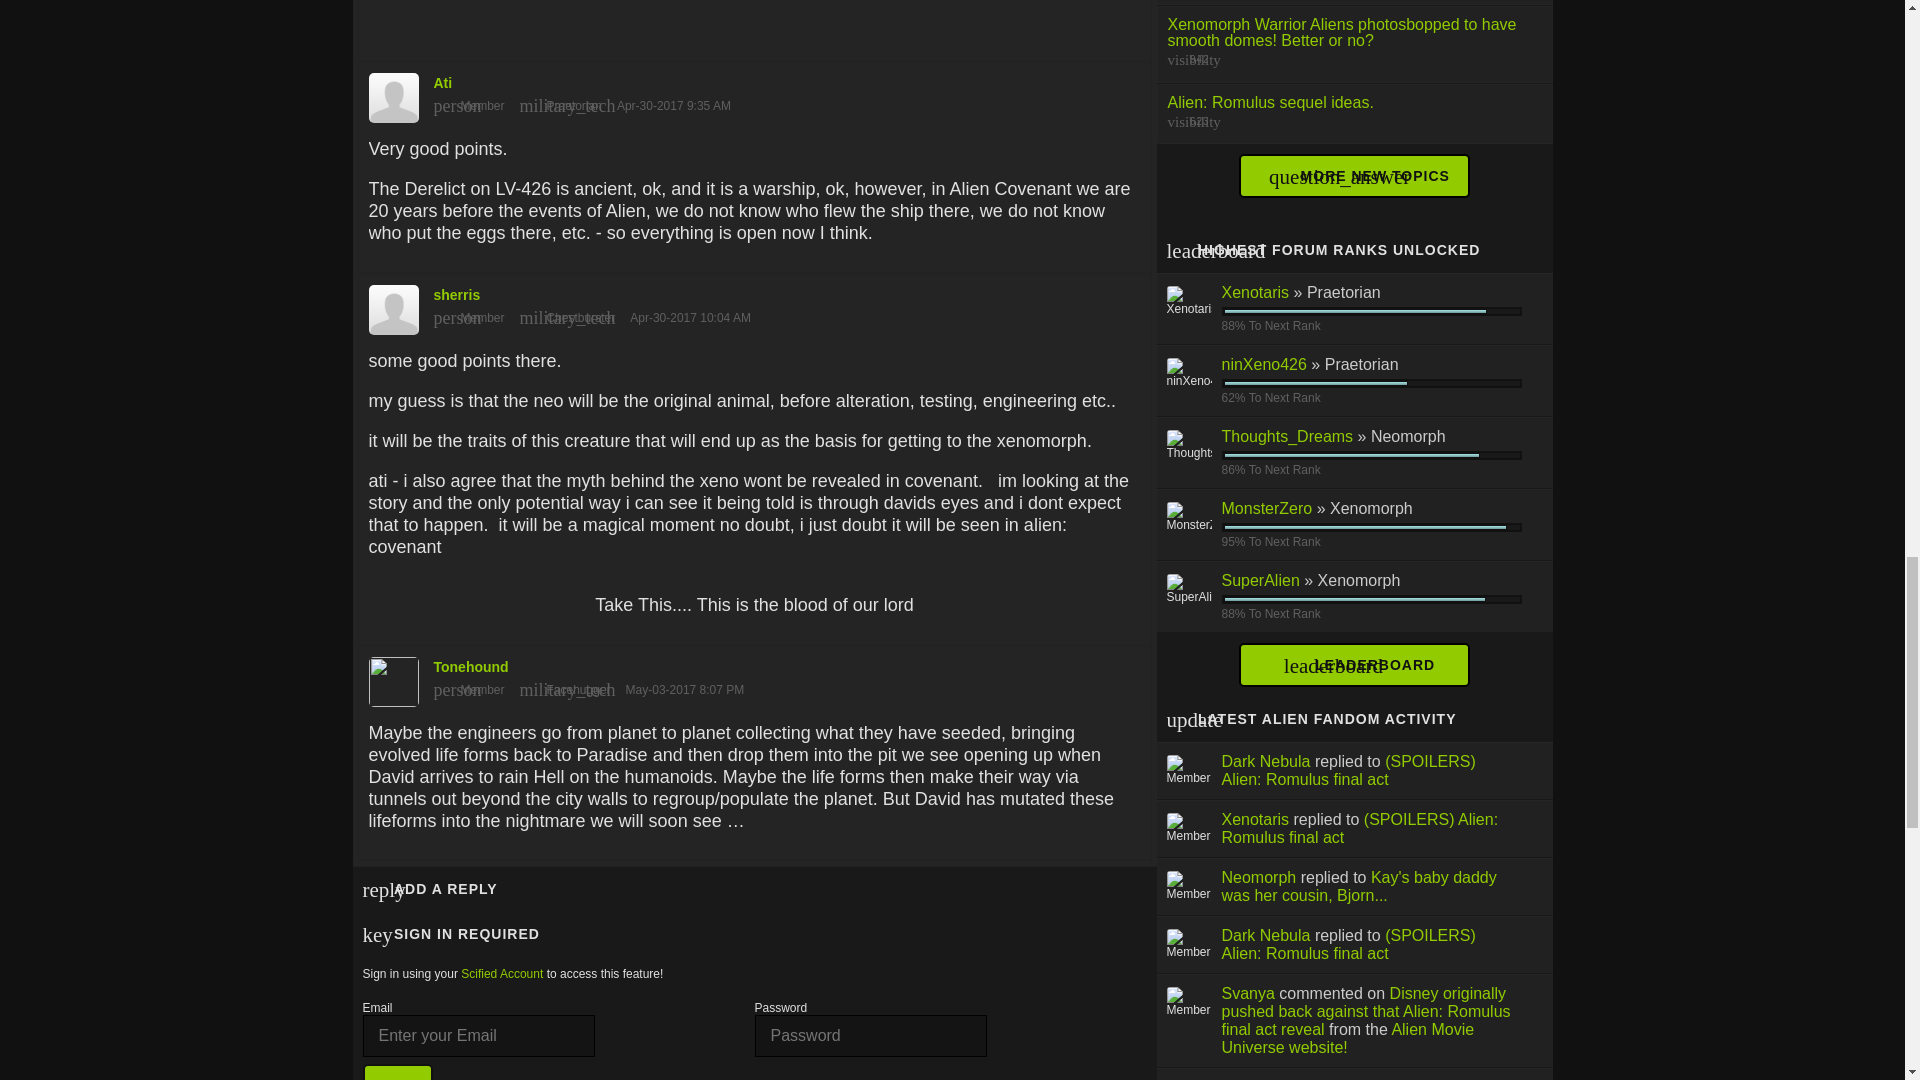 This screenshot has width=1920, height=1080. Describe the element at coordinates (754, 305) in the screenshot. I see `sherris` at that location.